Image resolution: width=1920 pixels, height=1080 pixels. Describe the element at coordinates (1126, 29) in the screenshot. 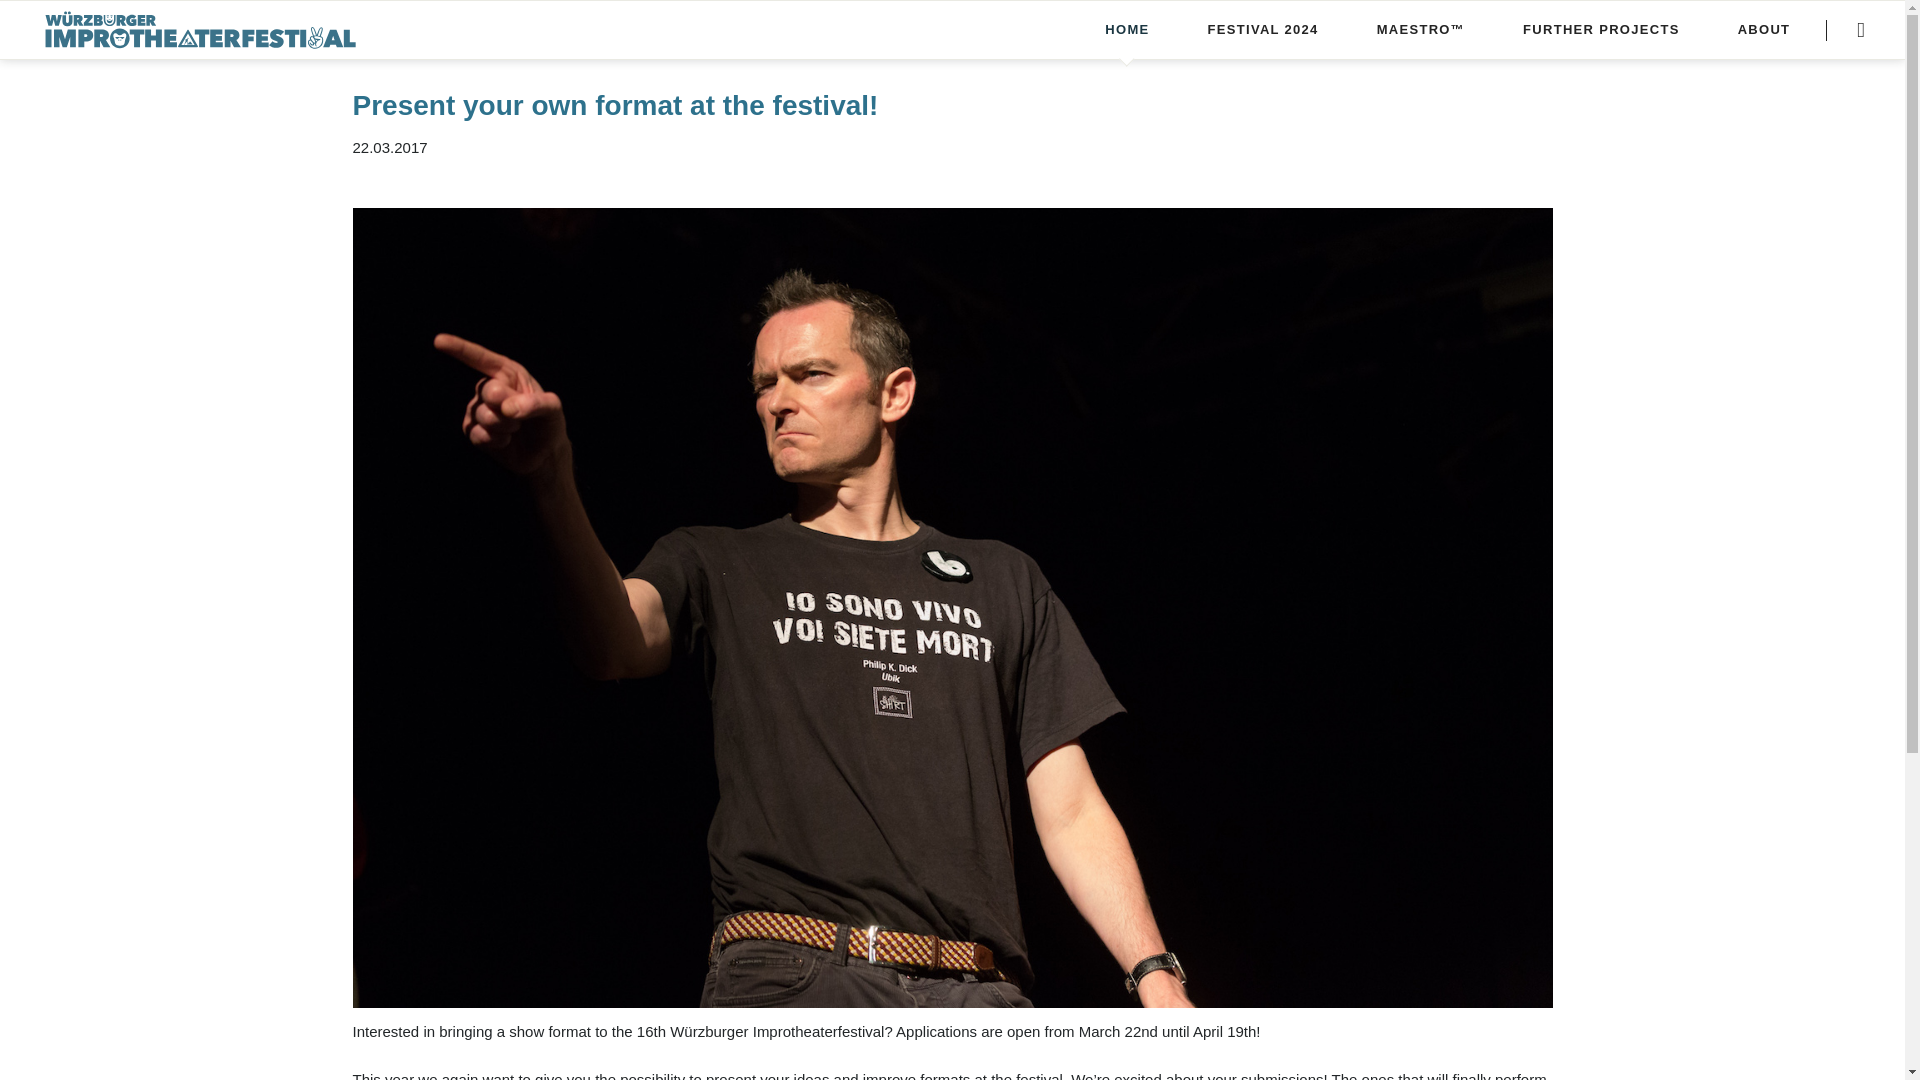

I see `HOME` at that location.